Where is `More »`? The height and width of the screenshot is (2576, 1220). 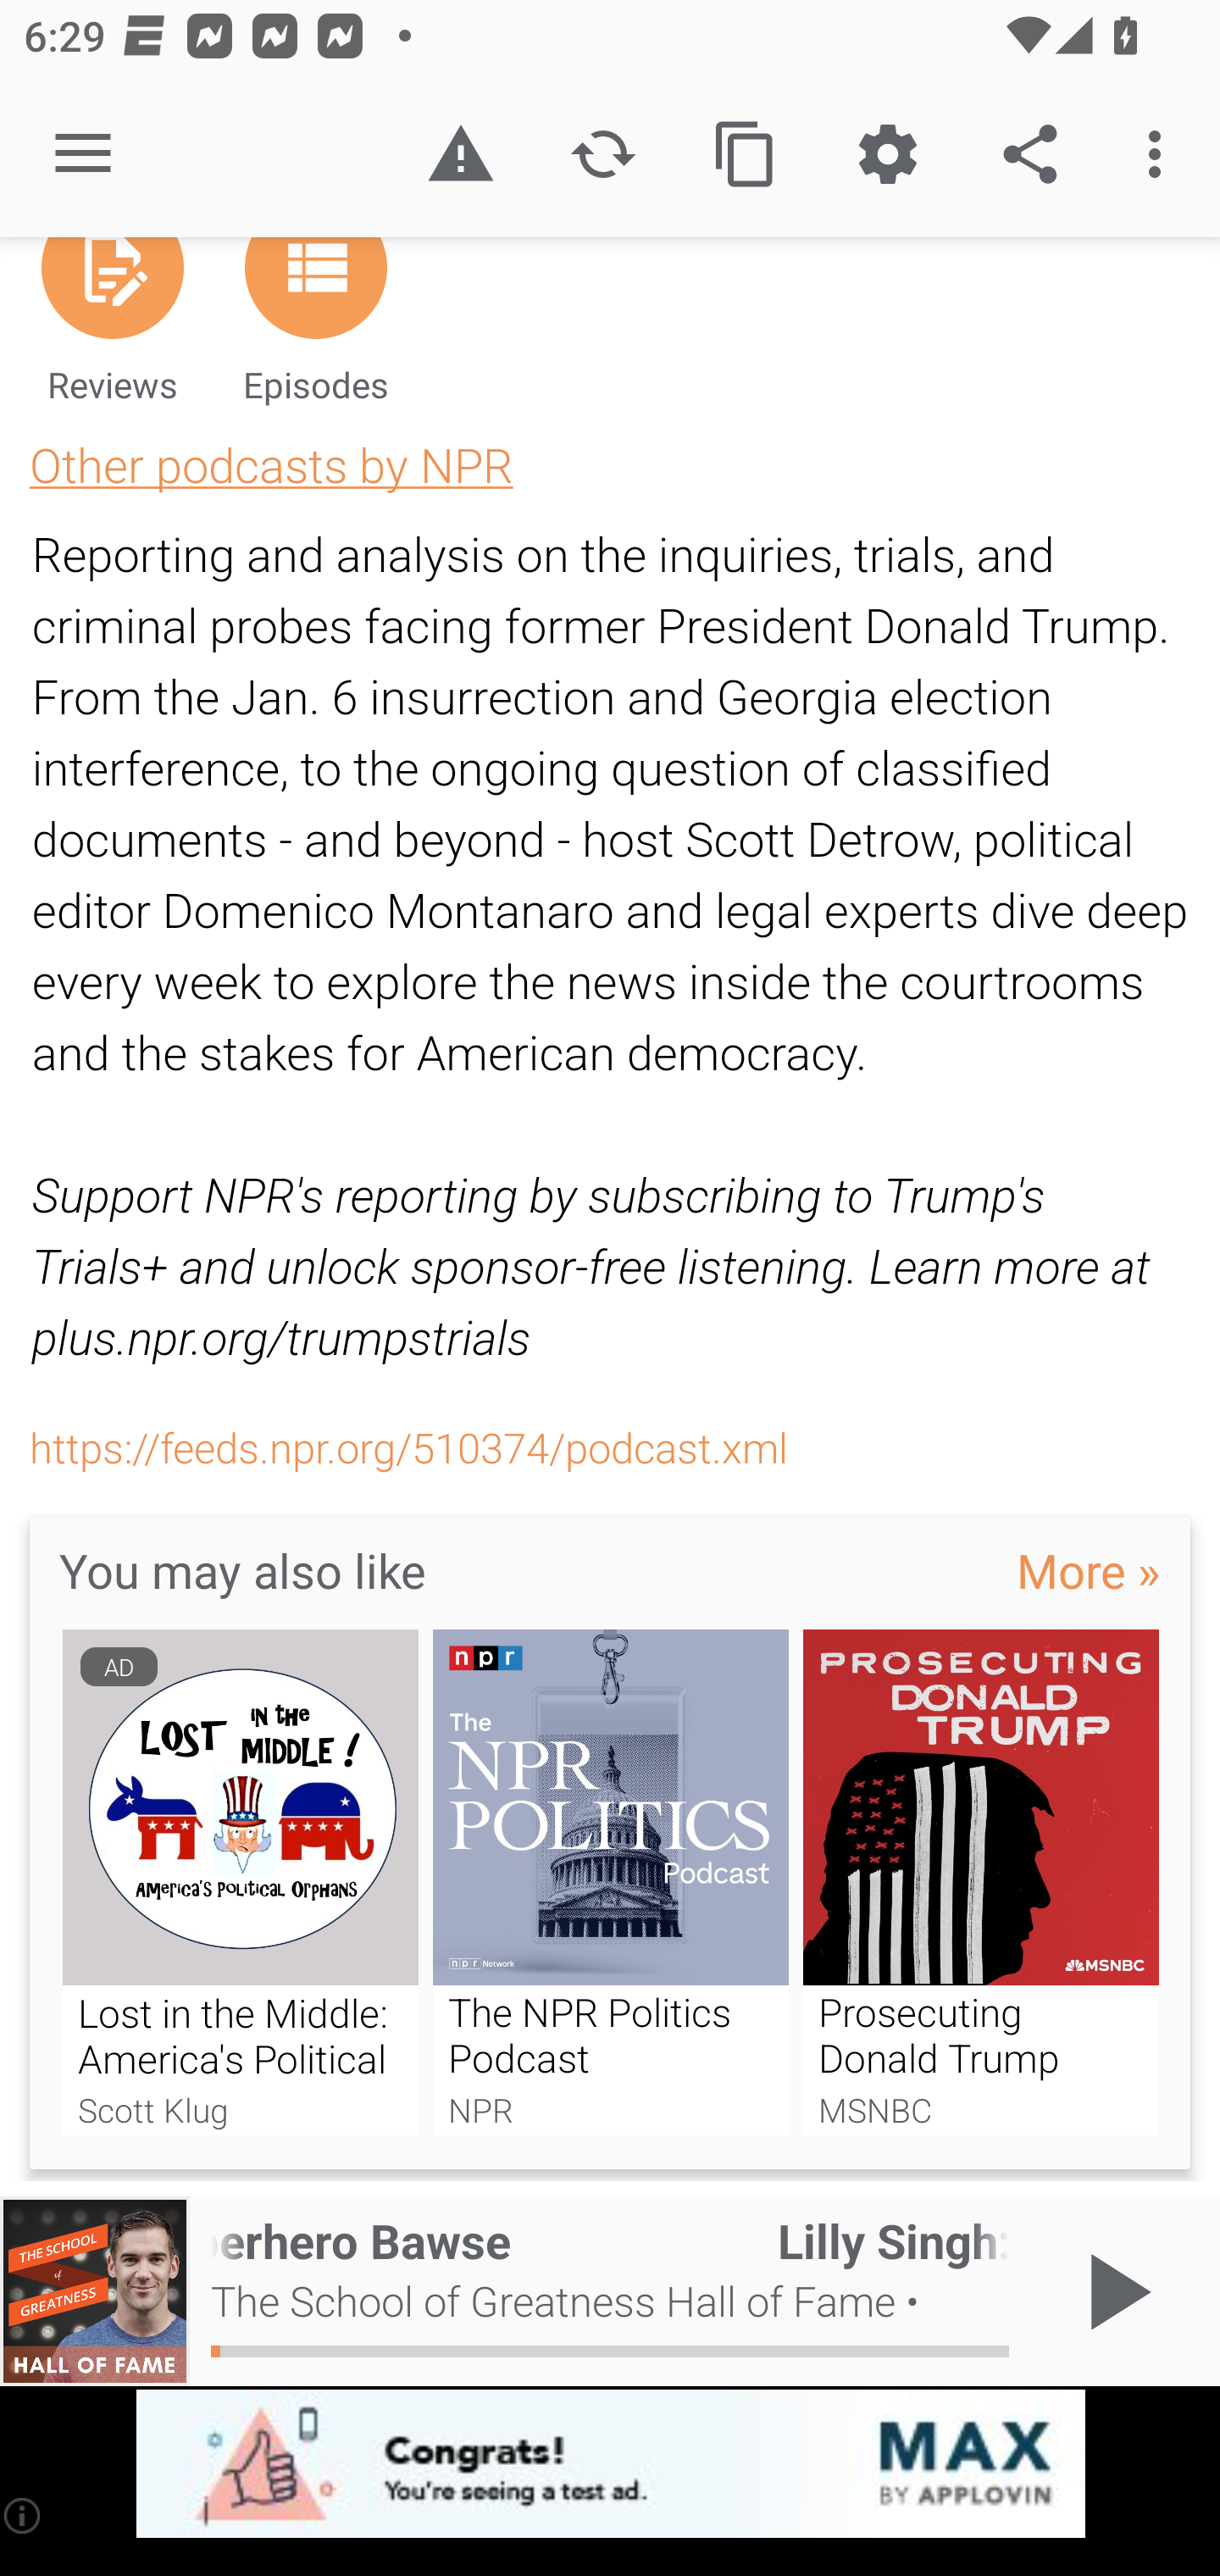 More » is located at coordinates (1088, 1569).